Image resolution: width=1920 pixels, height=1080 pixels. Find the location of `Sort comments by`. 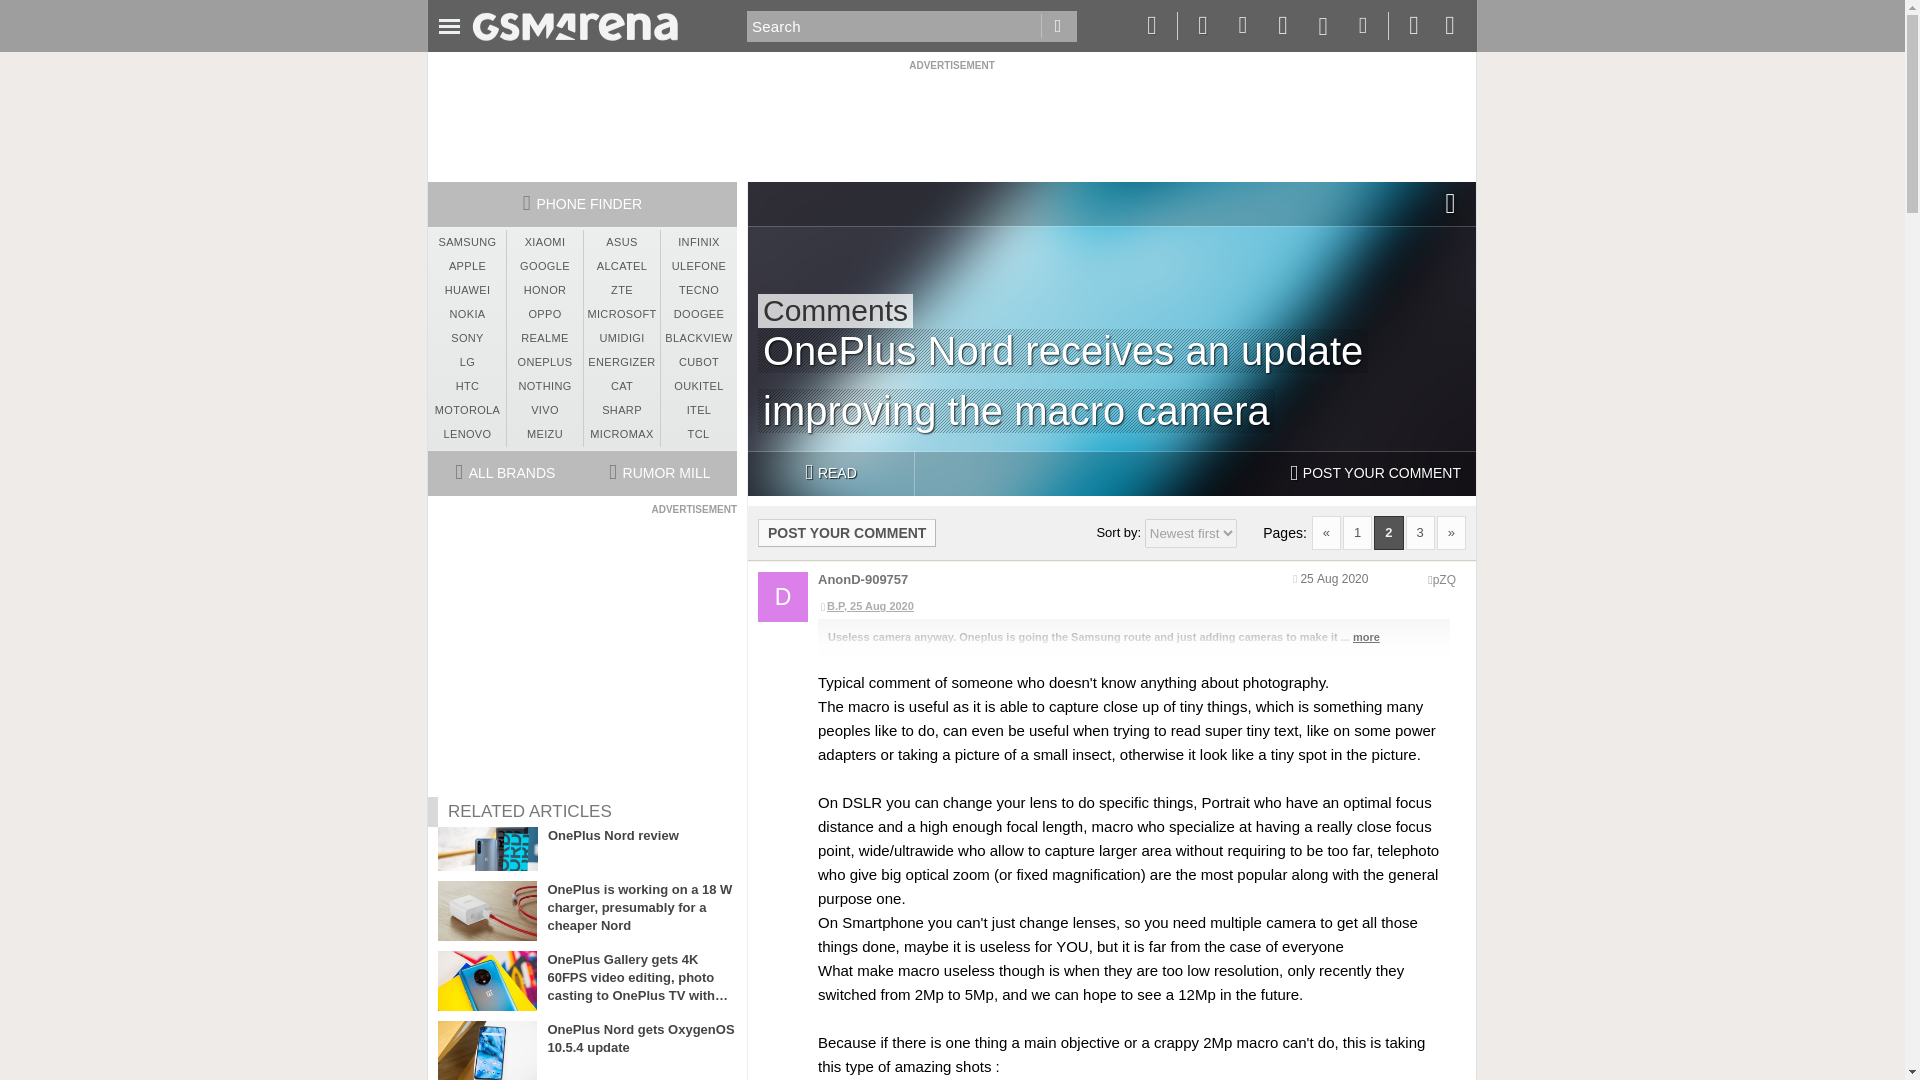

Sort comments by is located at coordinates (1190, 533).